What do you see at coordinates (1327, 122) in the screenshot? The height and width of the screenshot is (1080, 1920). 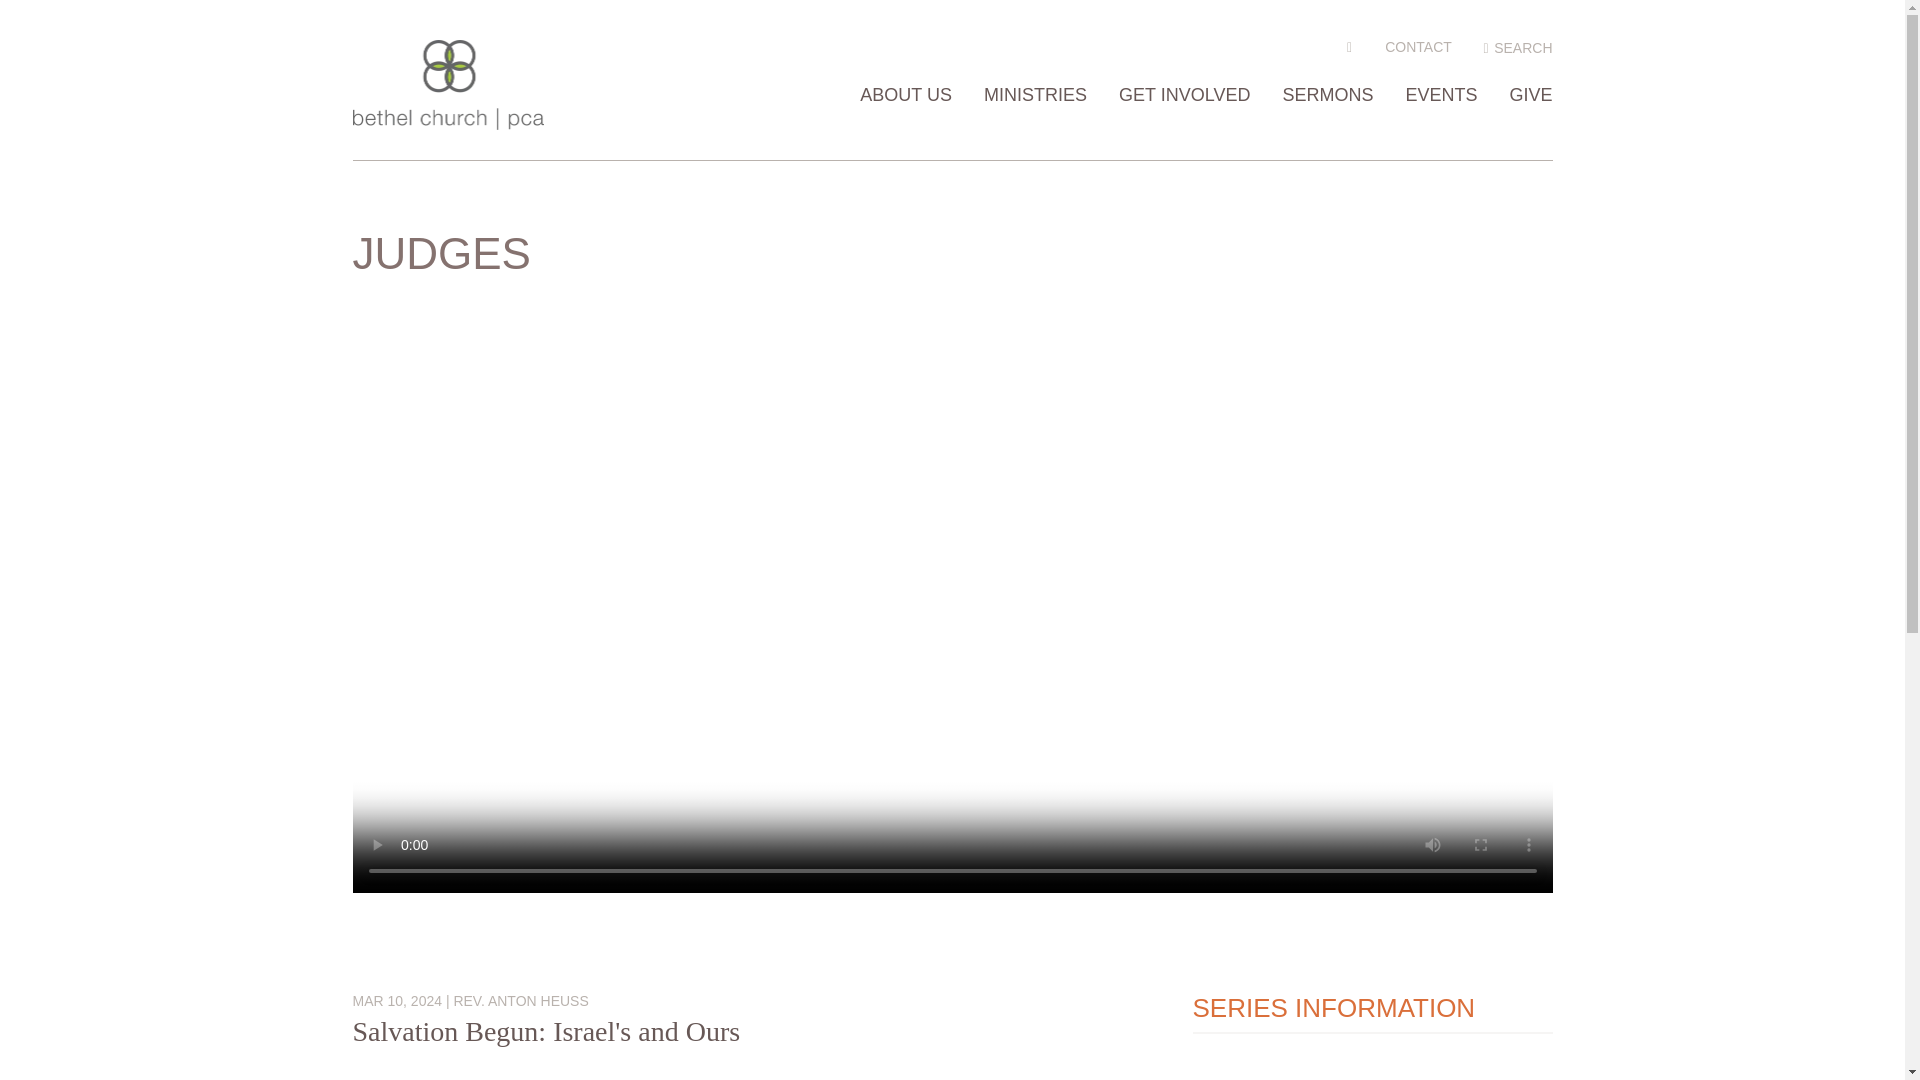 I see `SERMONS` at bounding box center [1327, 122].